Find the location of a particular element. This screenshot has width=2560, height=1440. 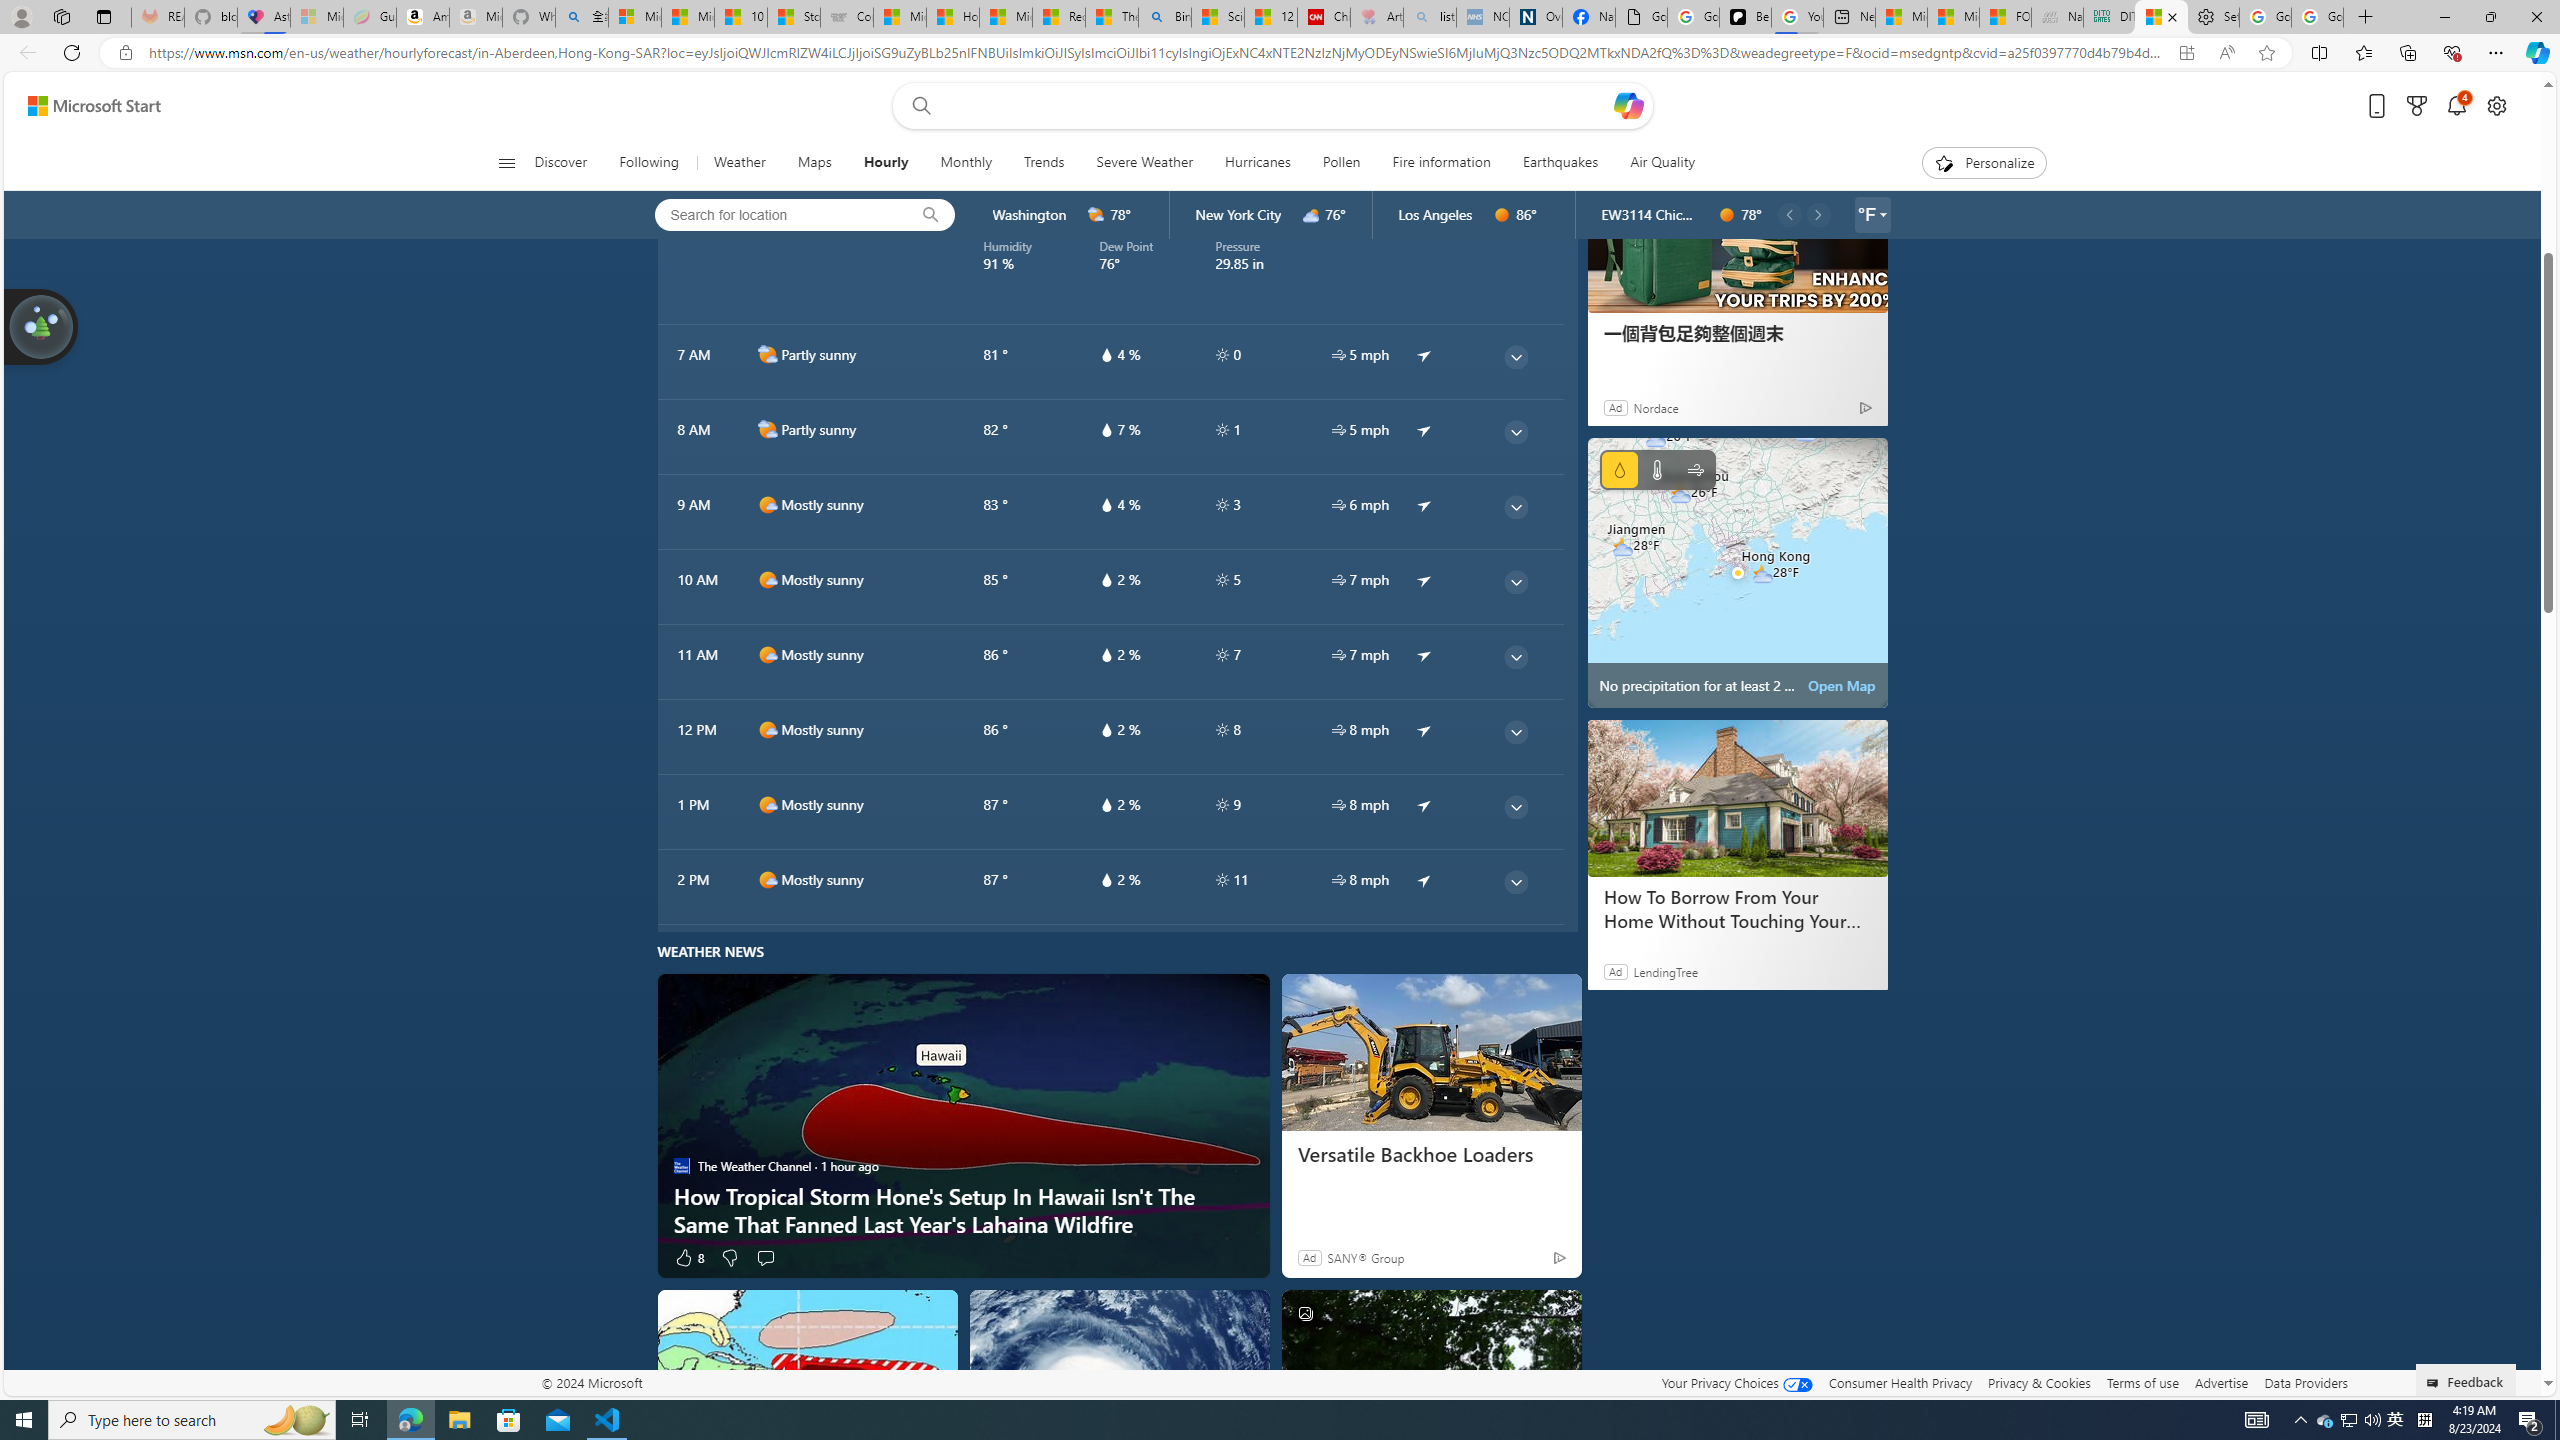

Precipitation is located at coordinates (1619, 470).